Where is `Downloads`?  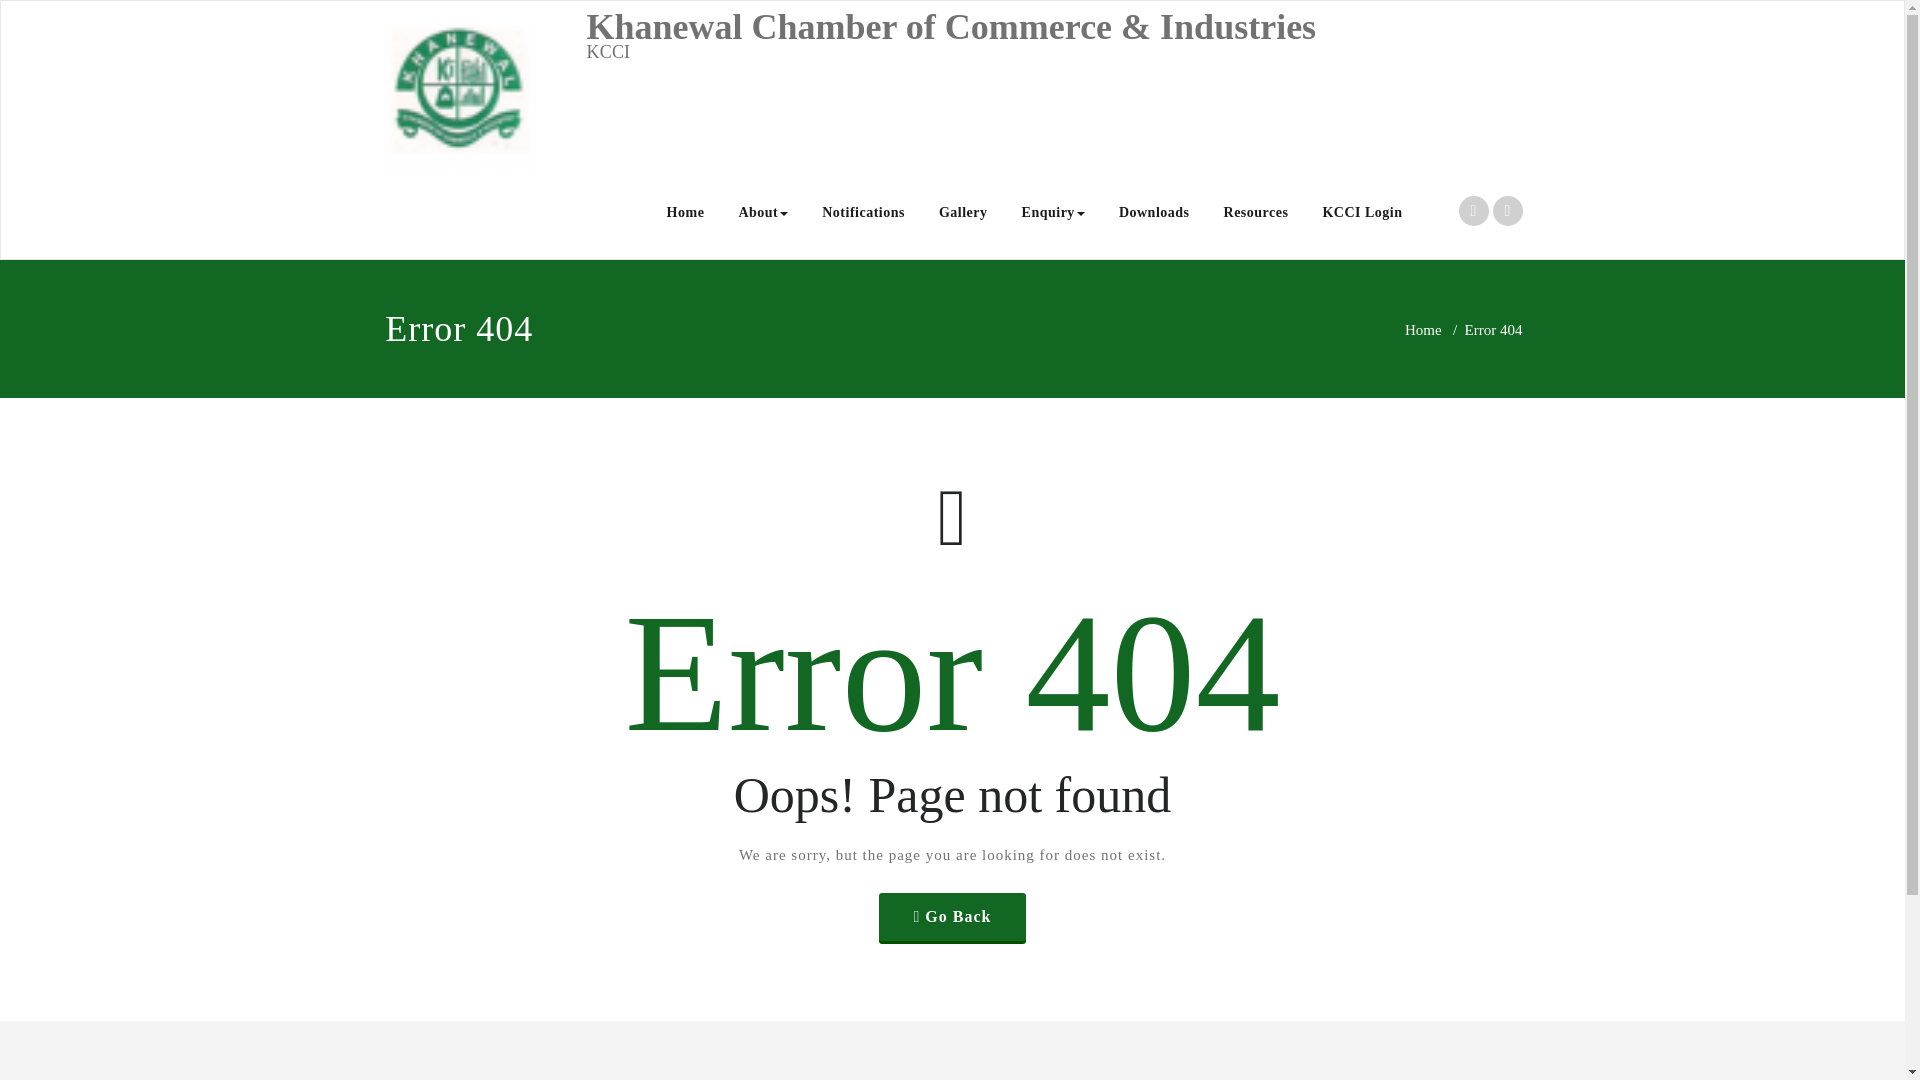 Downloads is located at coordinates (1154, 212).